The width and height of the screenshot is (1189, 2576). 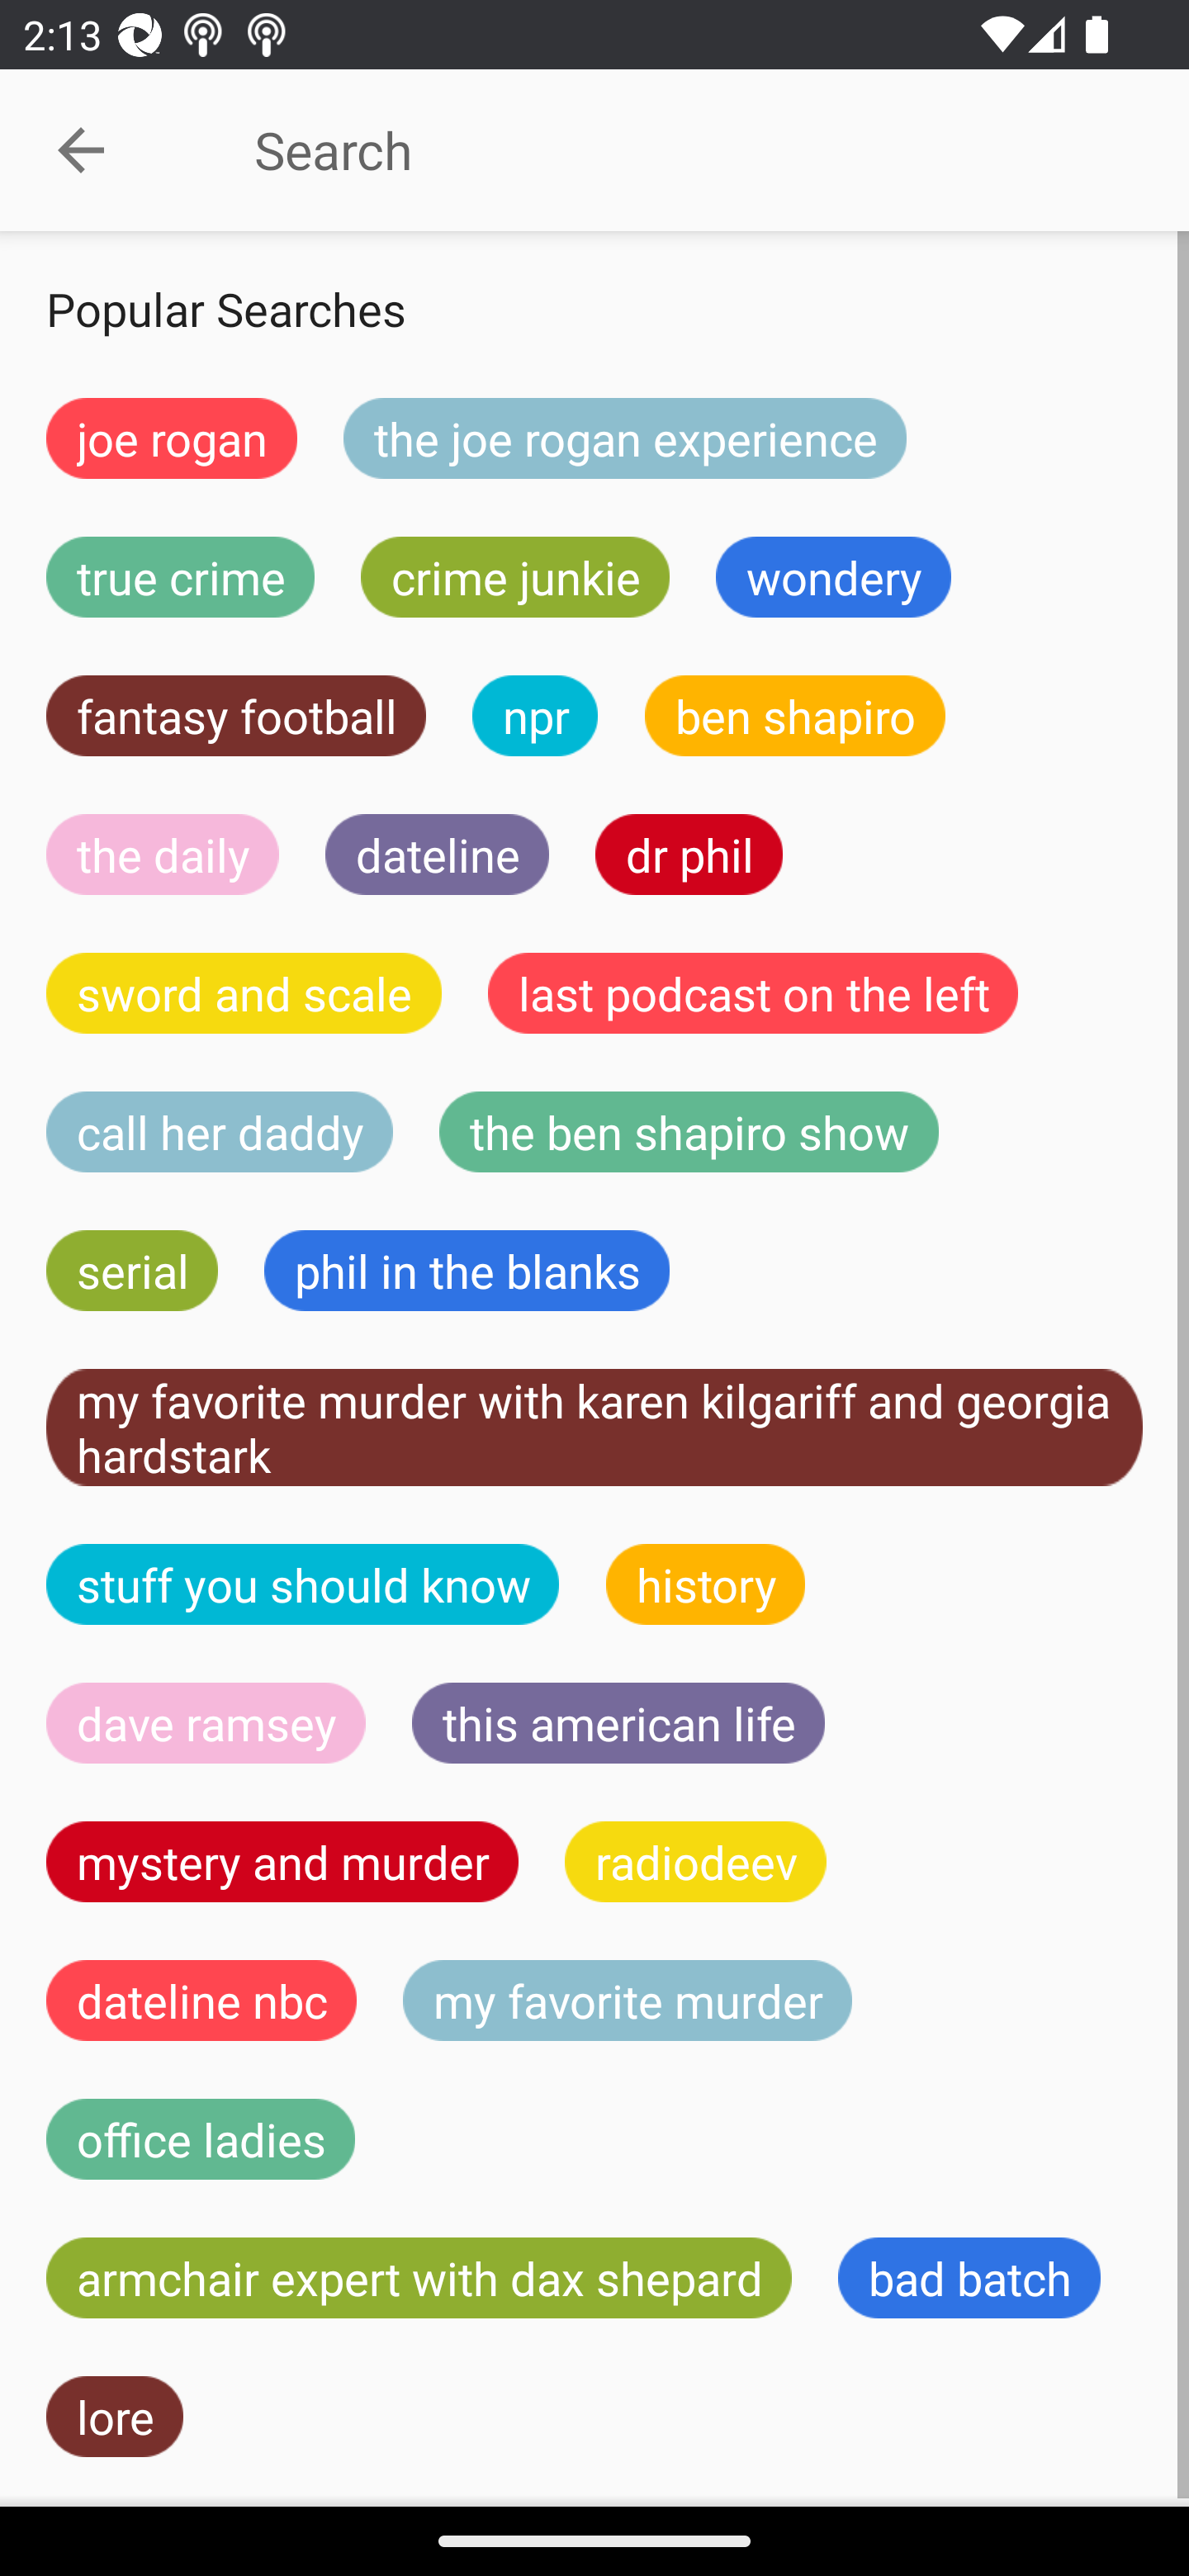 What do you see at coordinates (834, 576) in the screenshot?
I see `wondery` at bounding box center [834, 576].